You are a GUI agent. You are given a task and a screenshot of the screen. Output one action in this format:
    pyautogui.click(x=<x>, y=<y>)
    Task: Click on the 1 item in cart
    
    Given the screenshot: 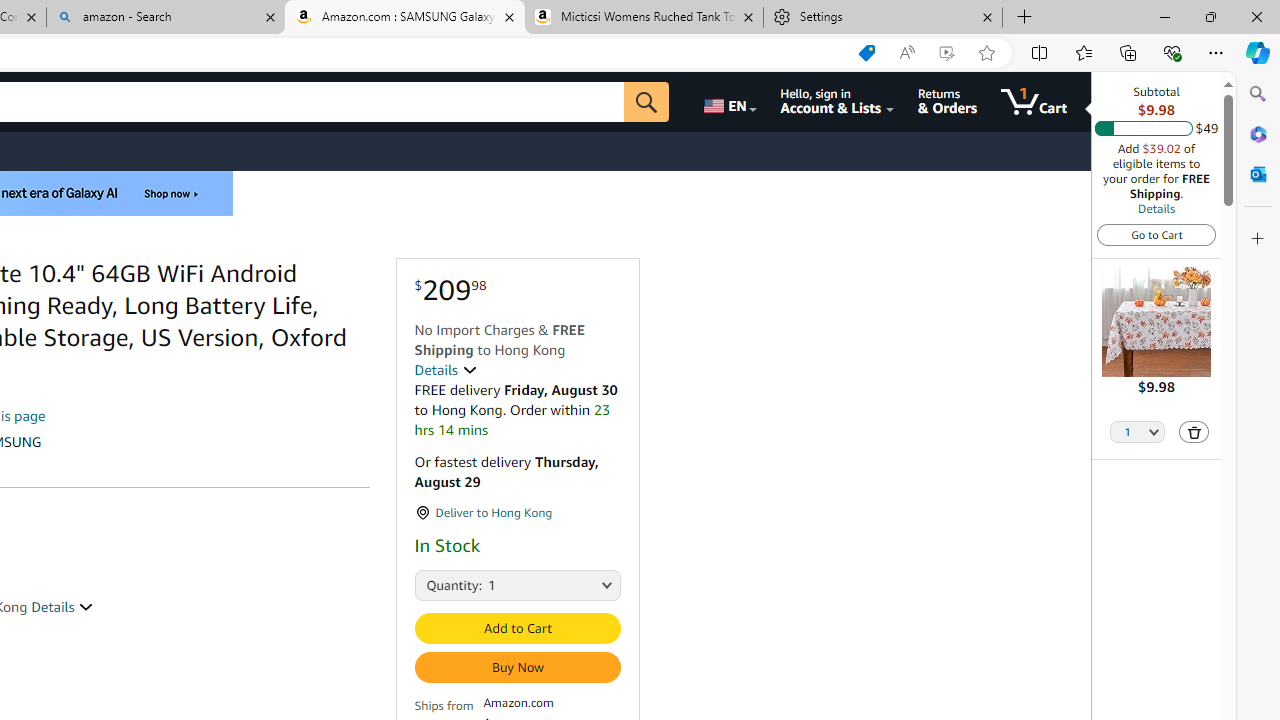 What is the action you would take?
    pyautogui.click(x=1034, y=102)
    